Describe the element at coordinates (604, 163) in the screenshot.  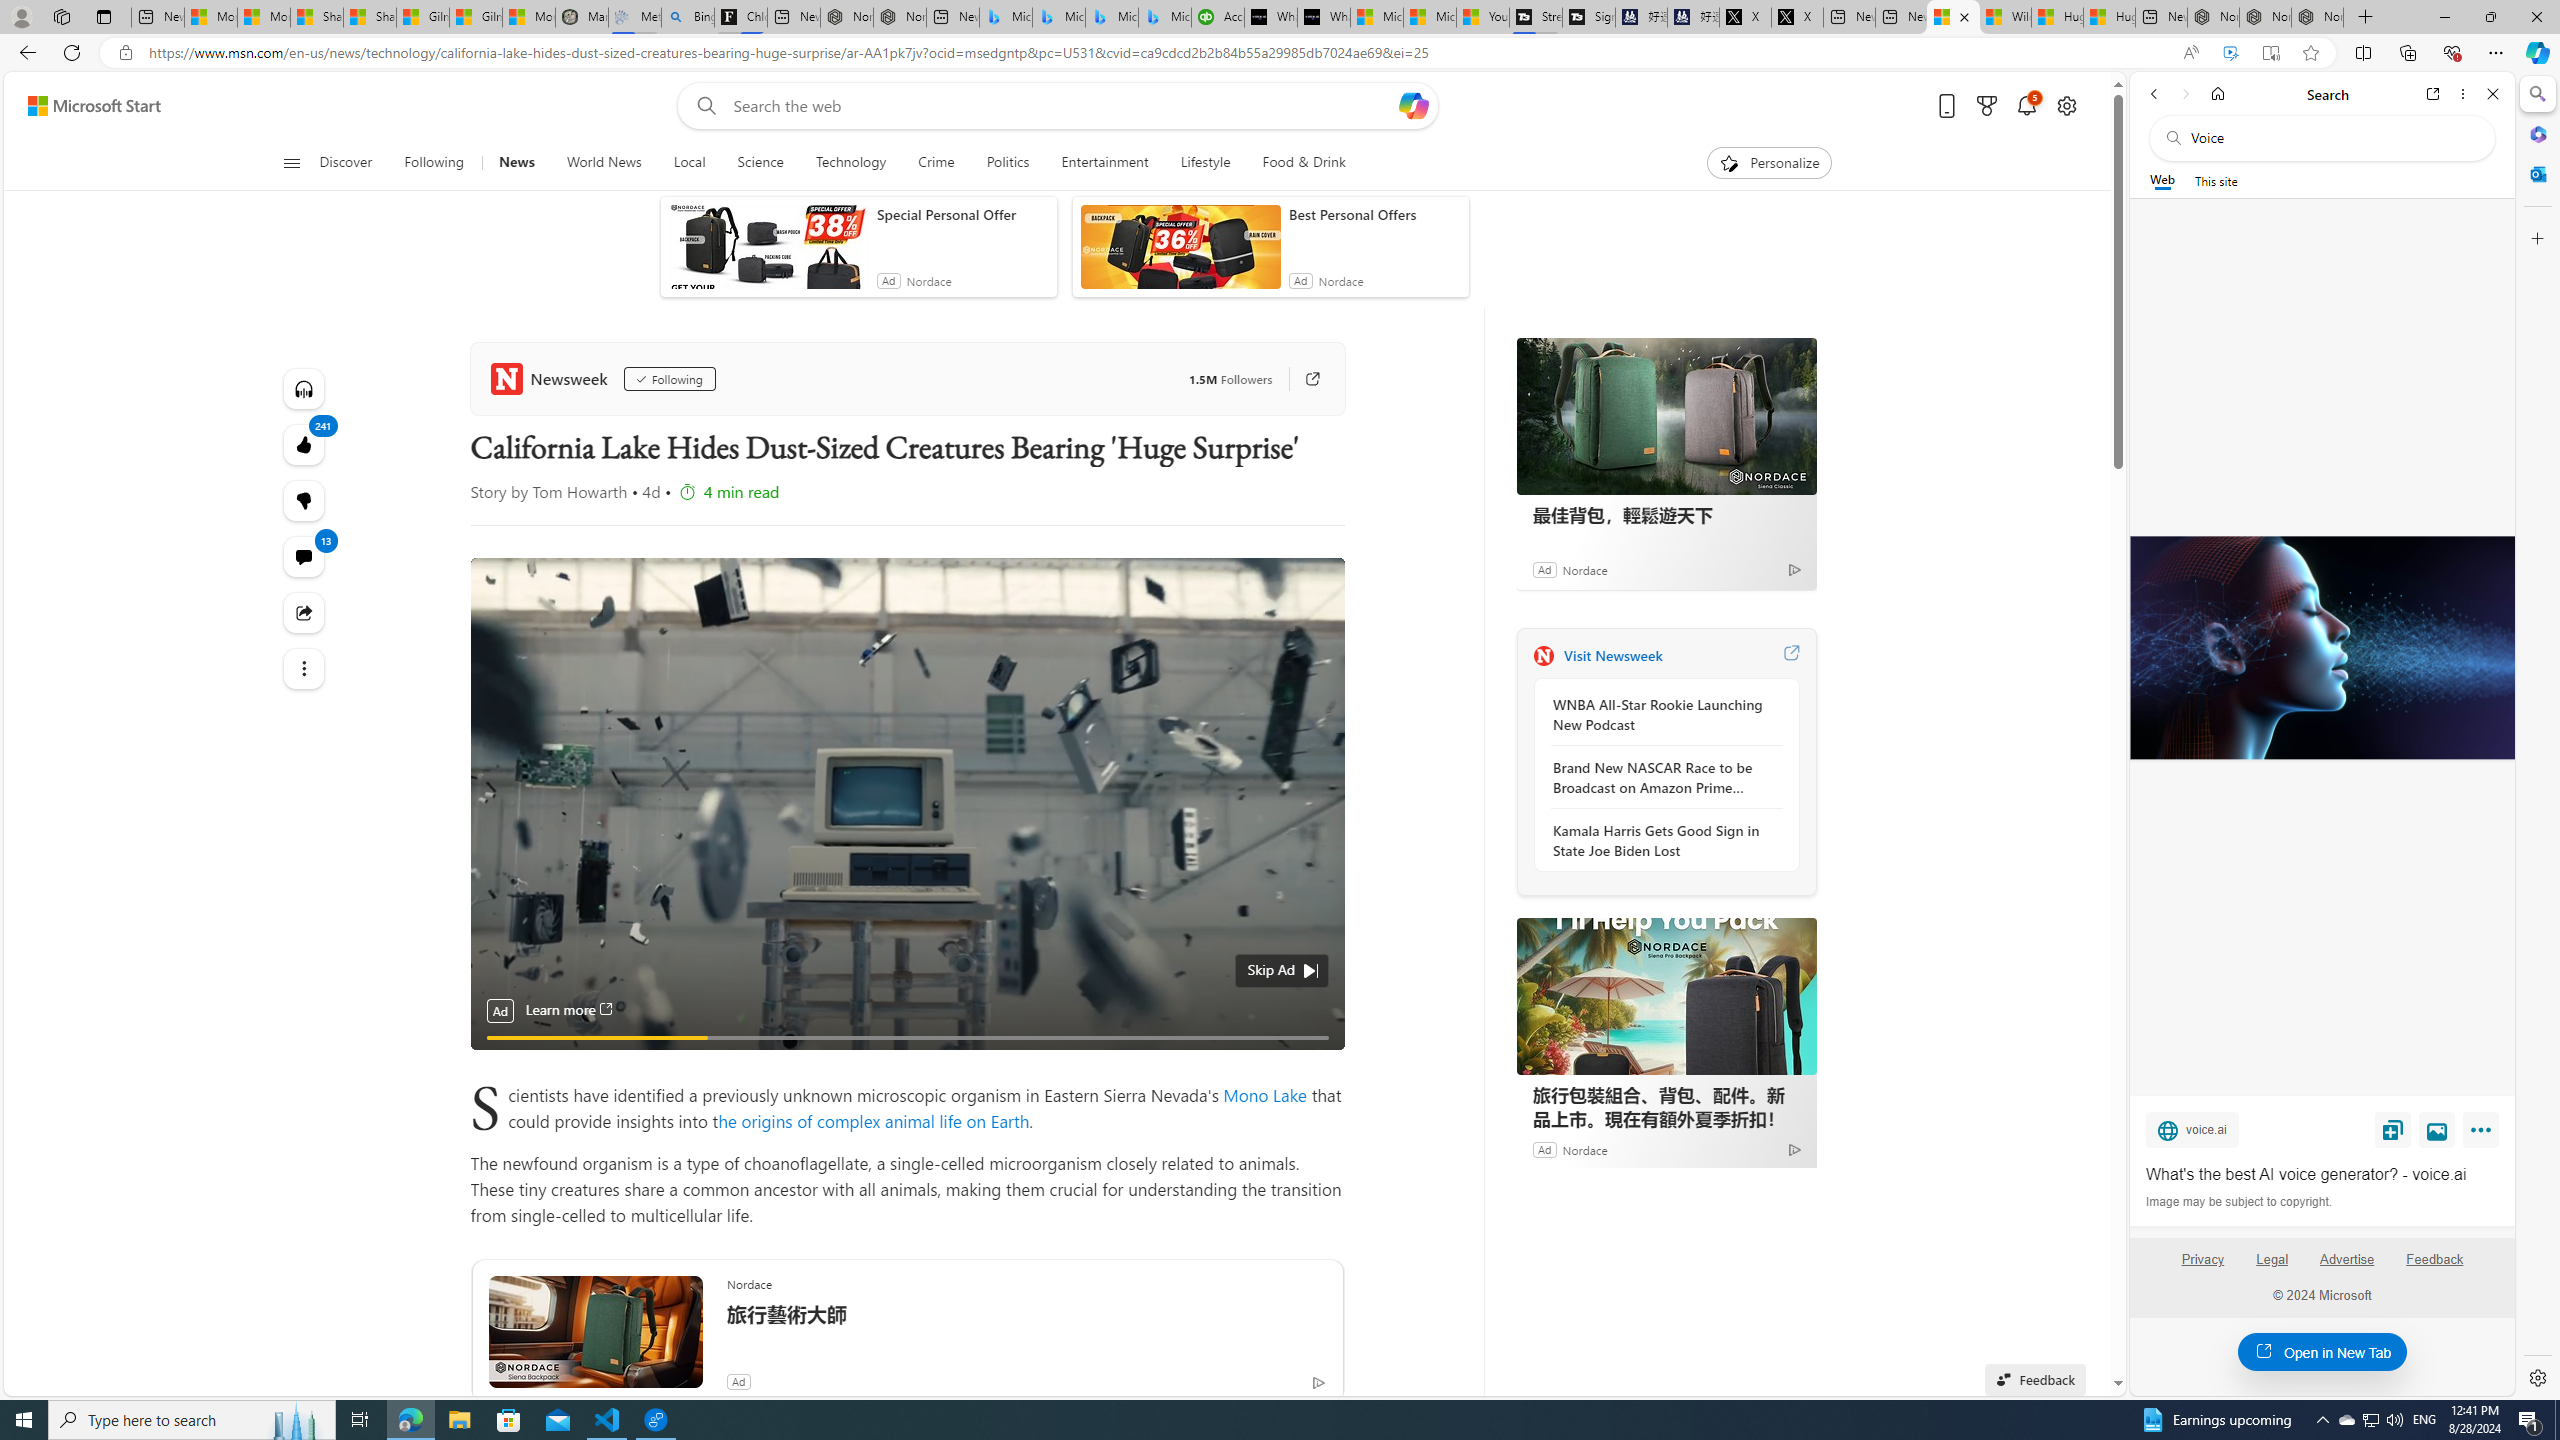
I see `World News` at that location.